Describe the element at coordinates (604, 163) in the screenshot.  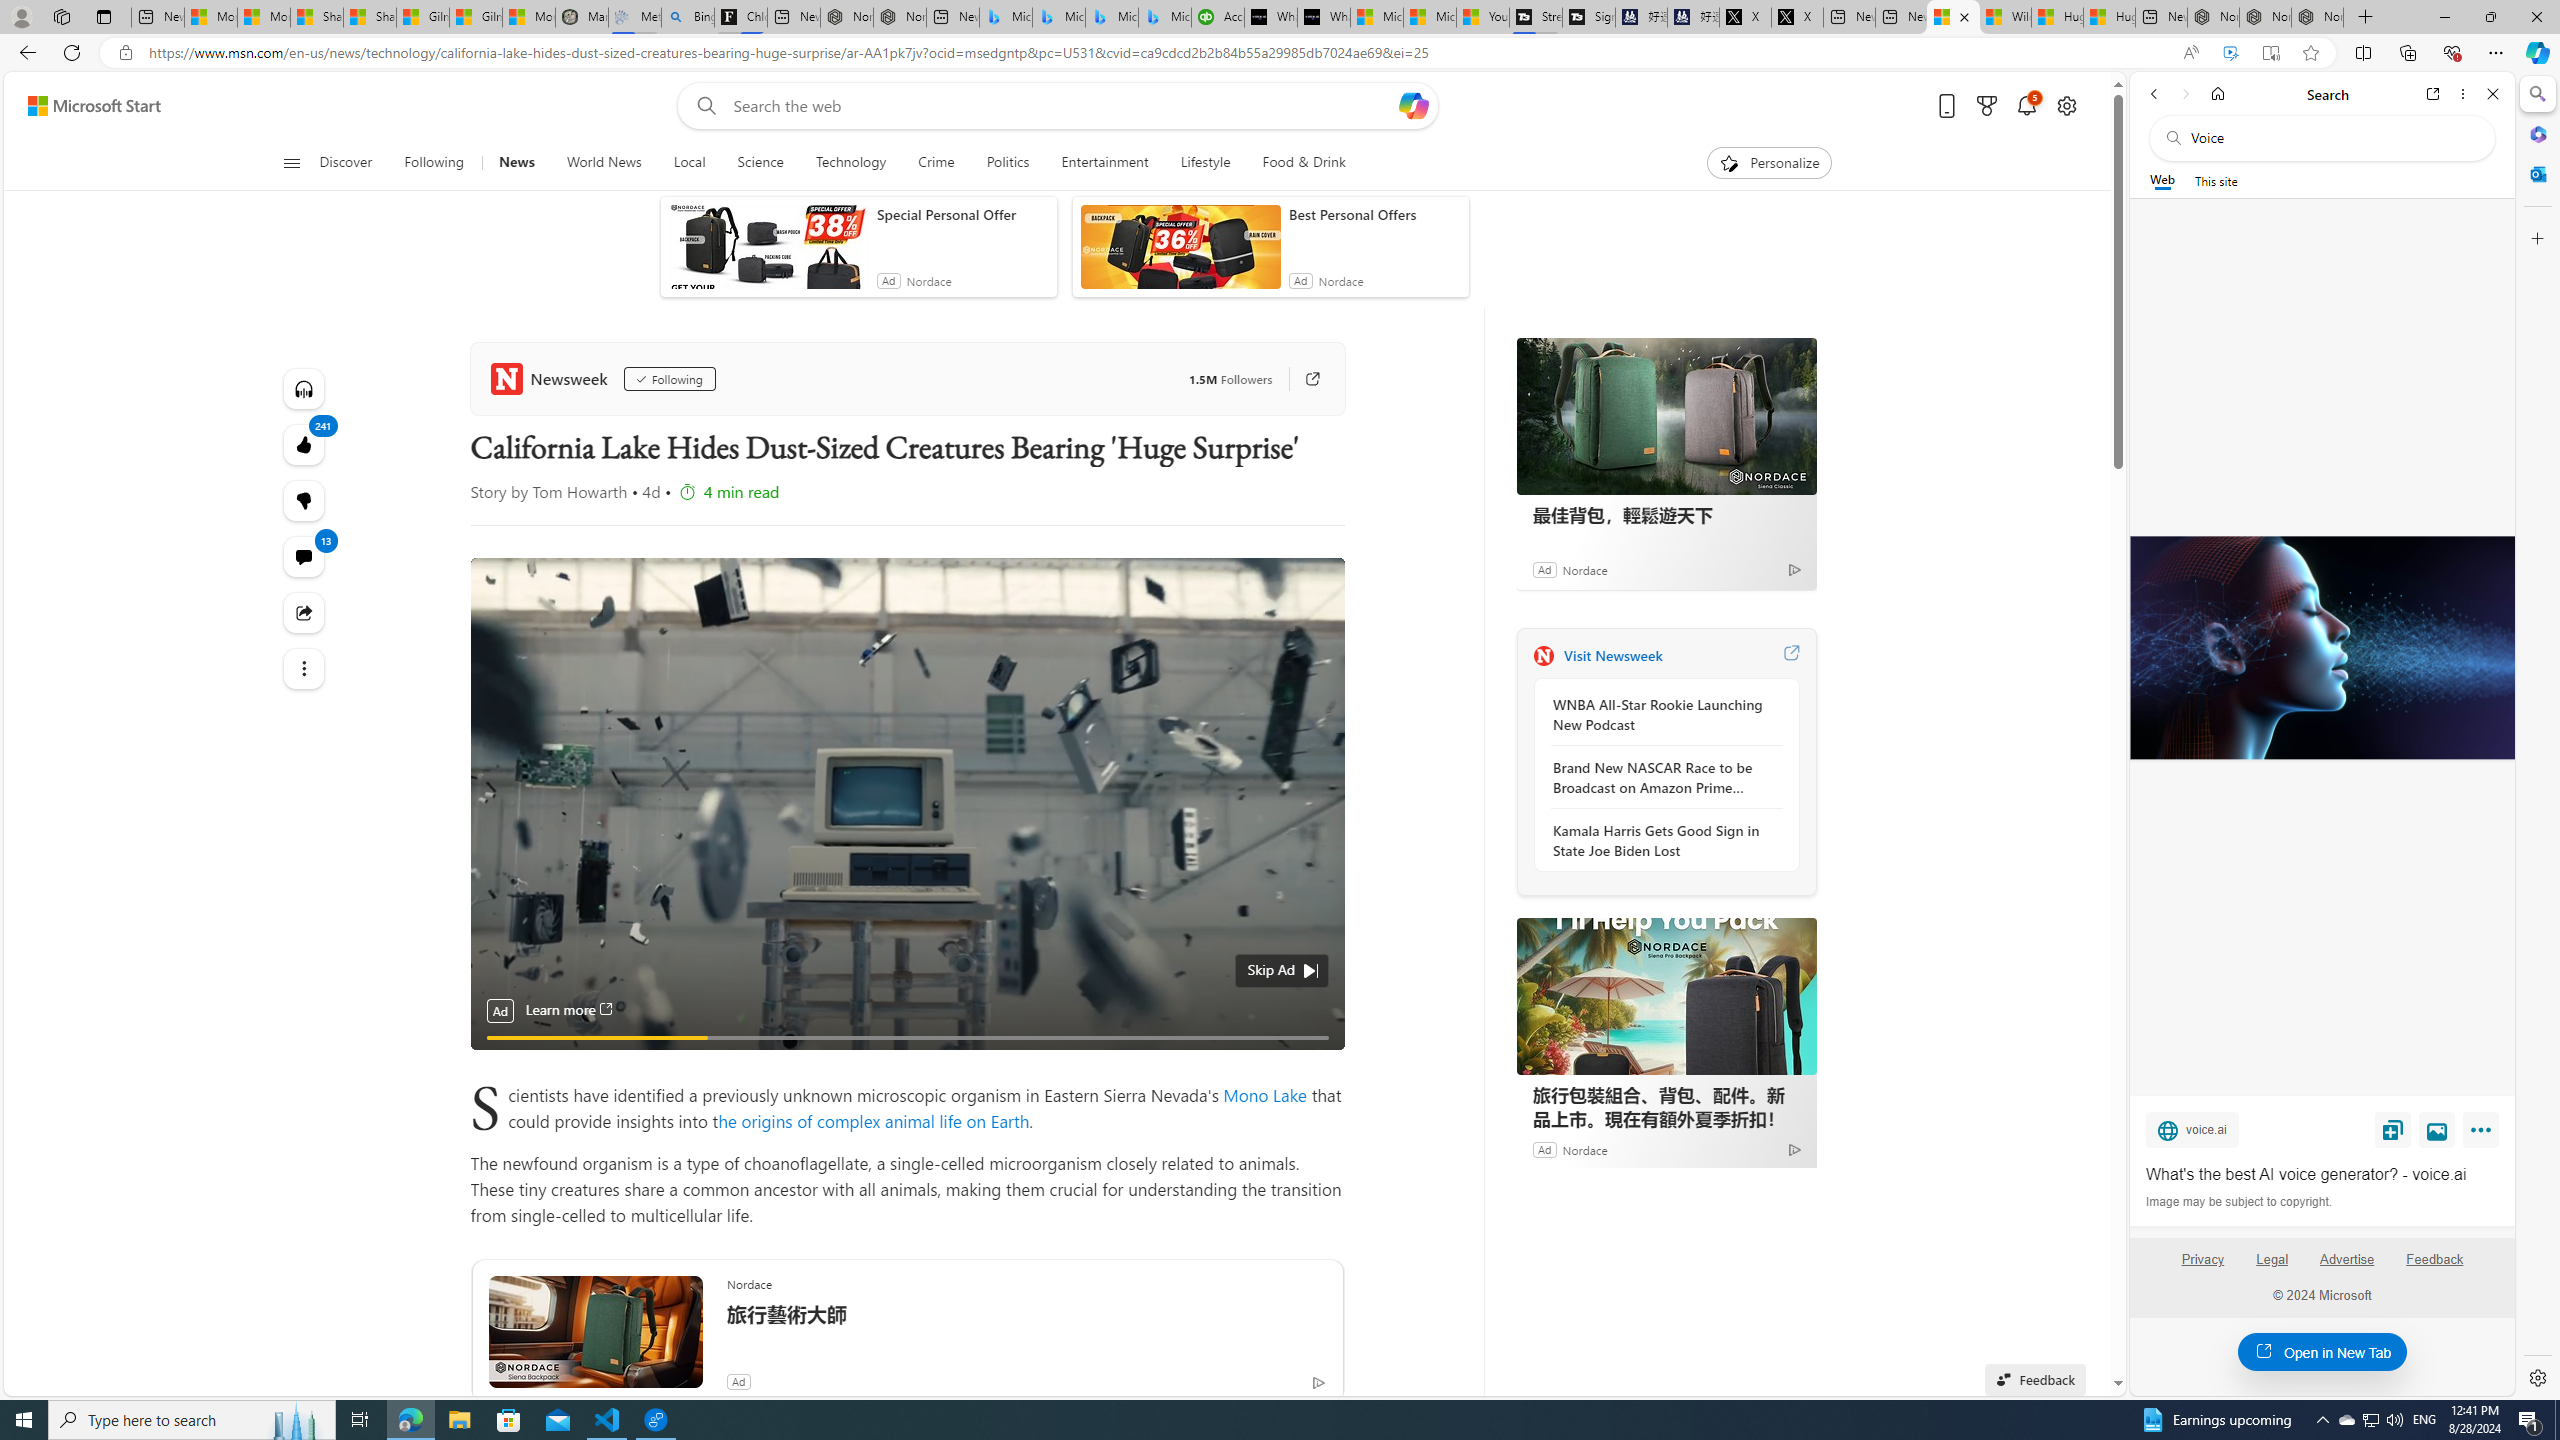
I see `World News` at that location.